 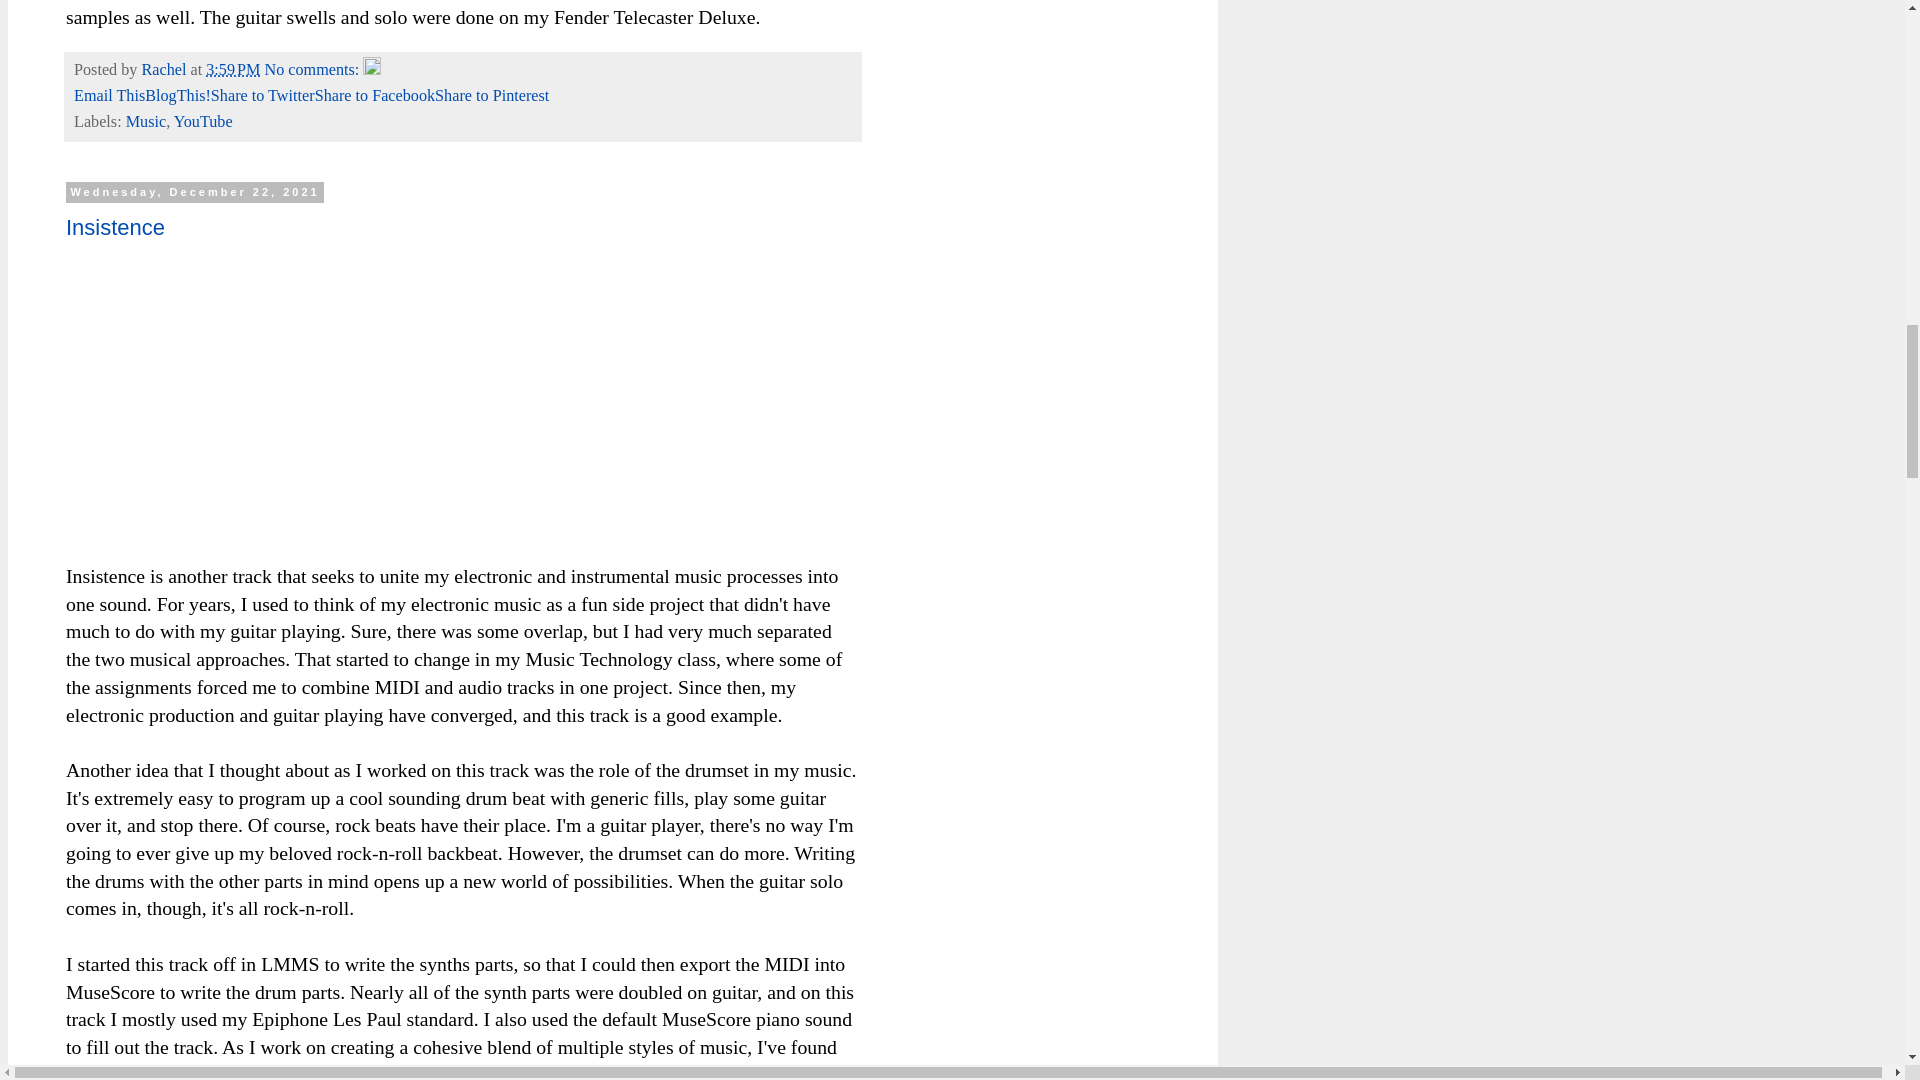 I want to click on BlogThis!, so click(x=178, y=96).